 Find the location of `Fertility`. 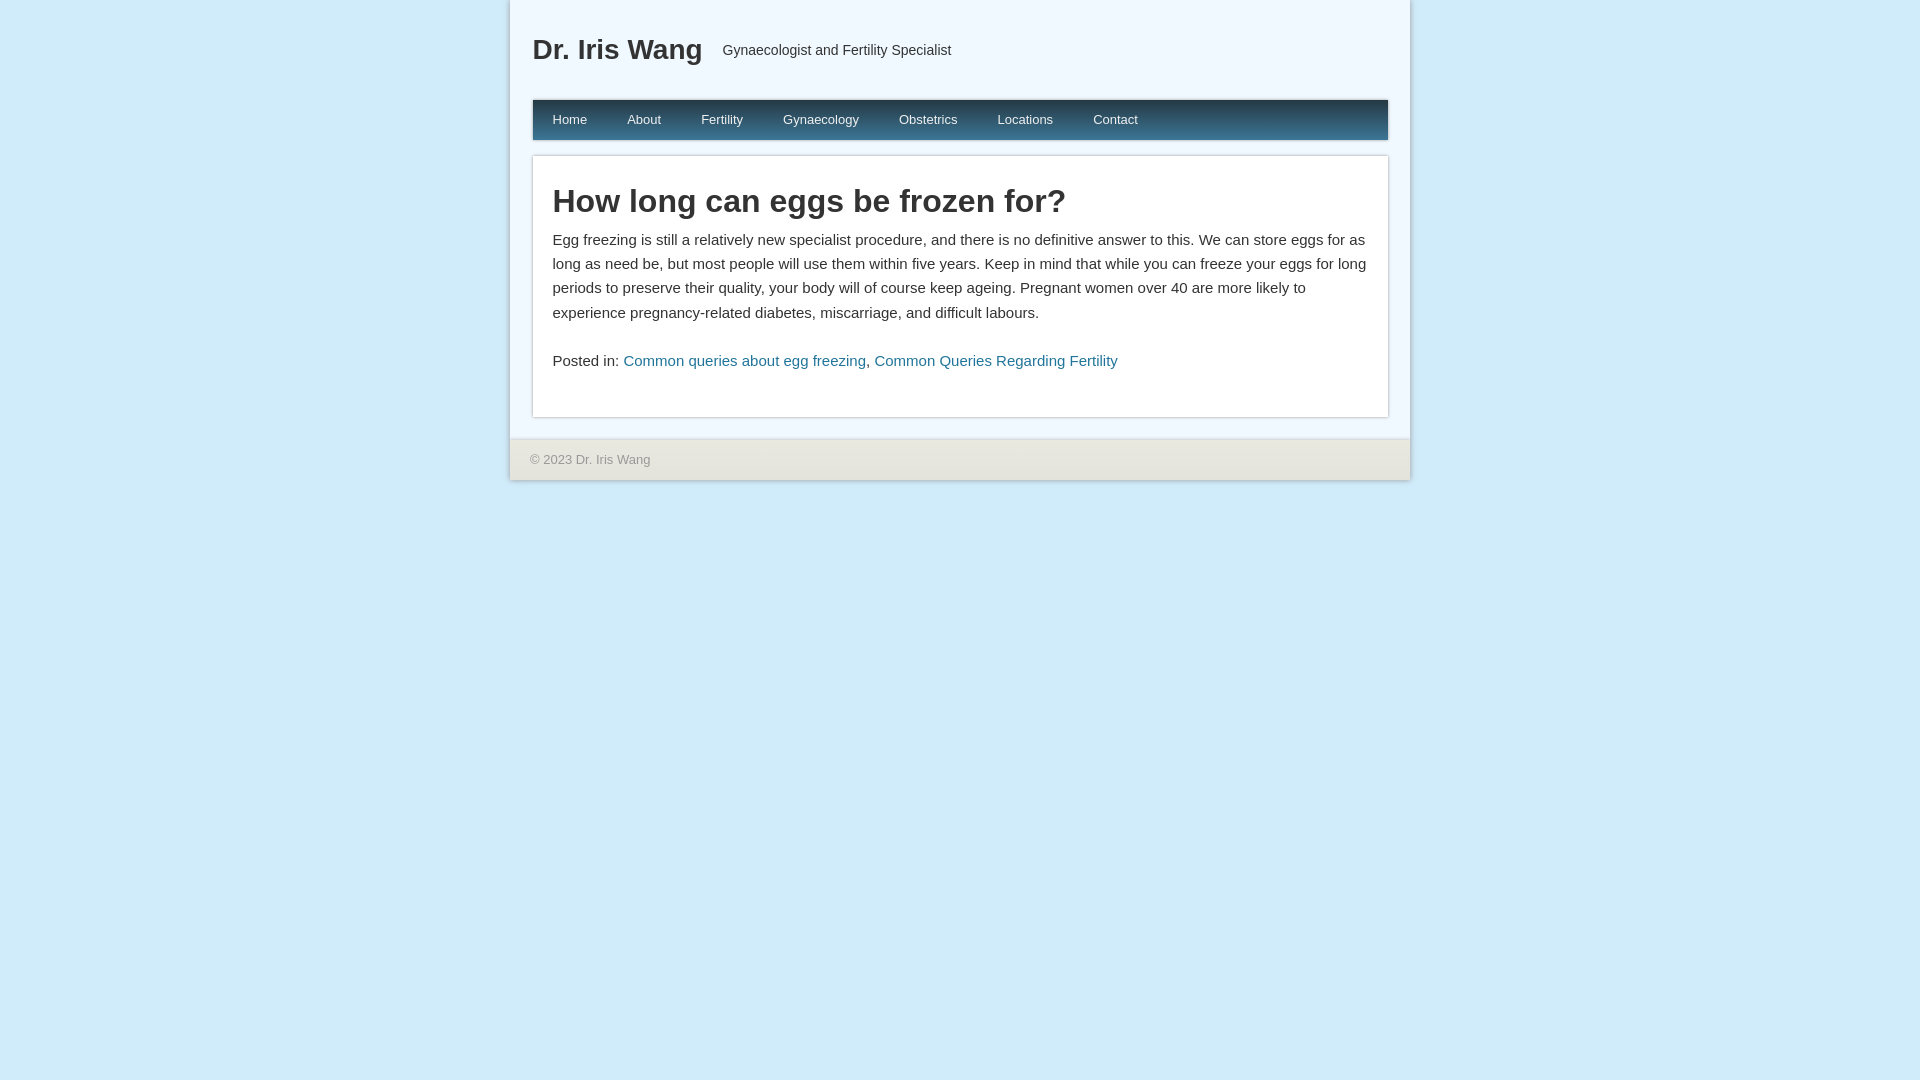

Fertility is located at coordinates (722, 120).